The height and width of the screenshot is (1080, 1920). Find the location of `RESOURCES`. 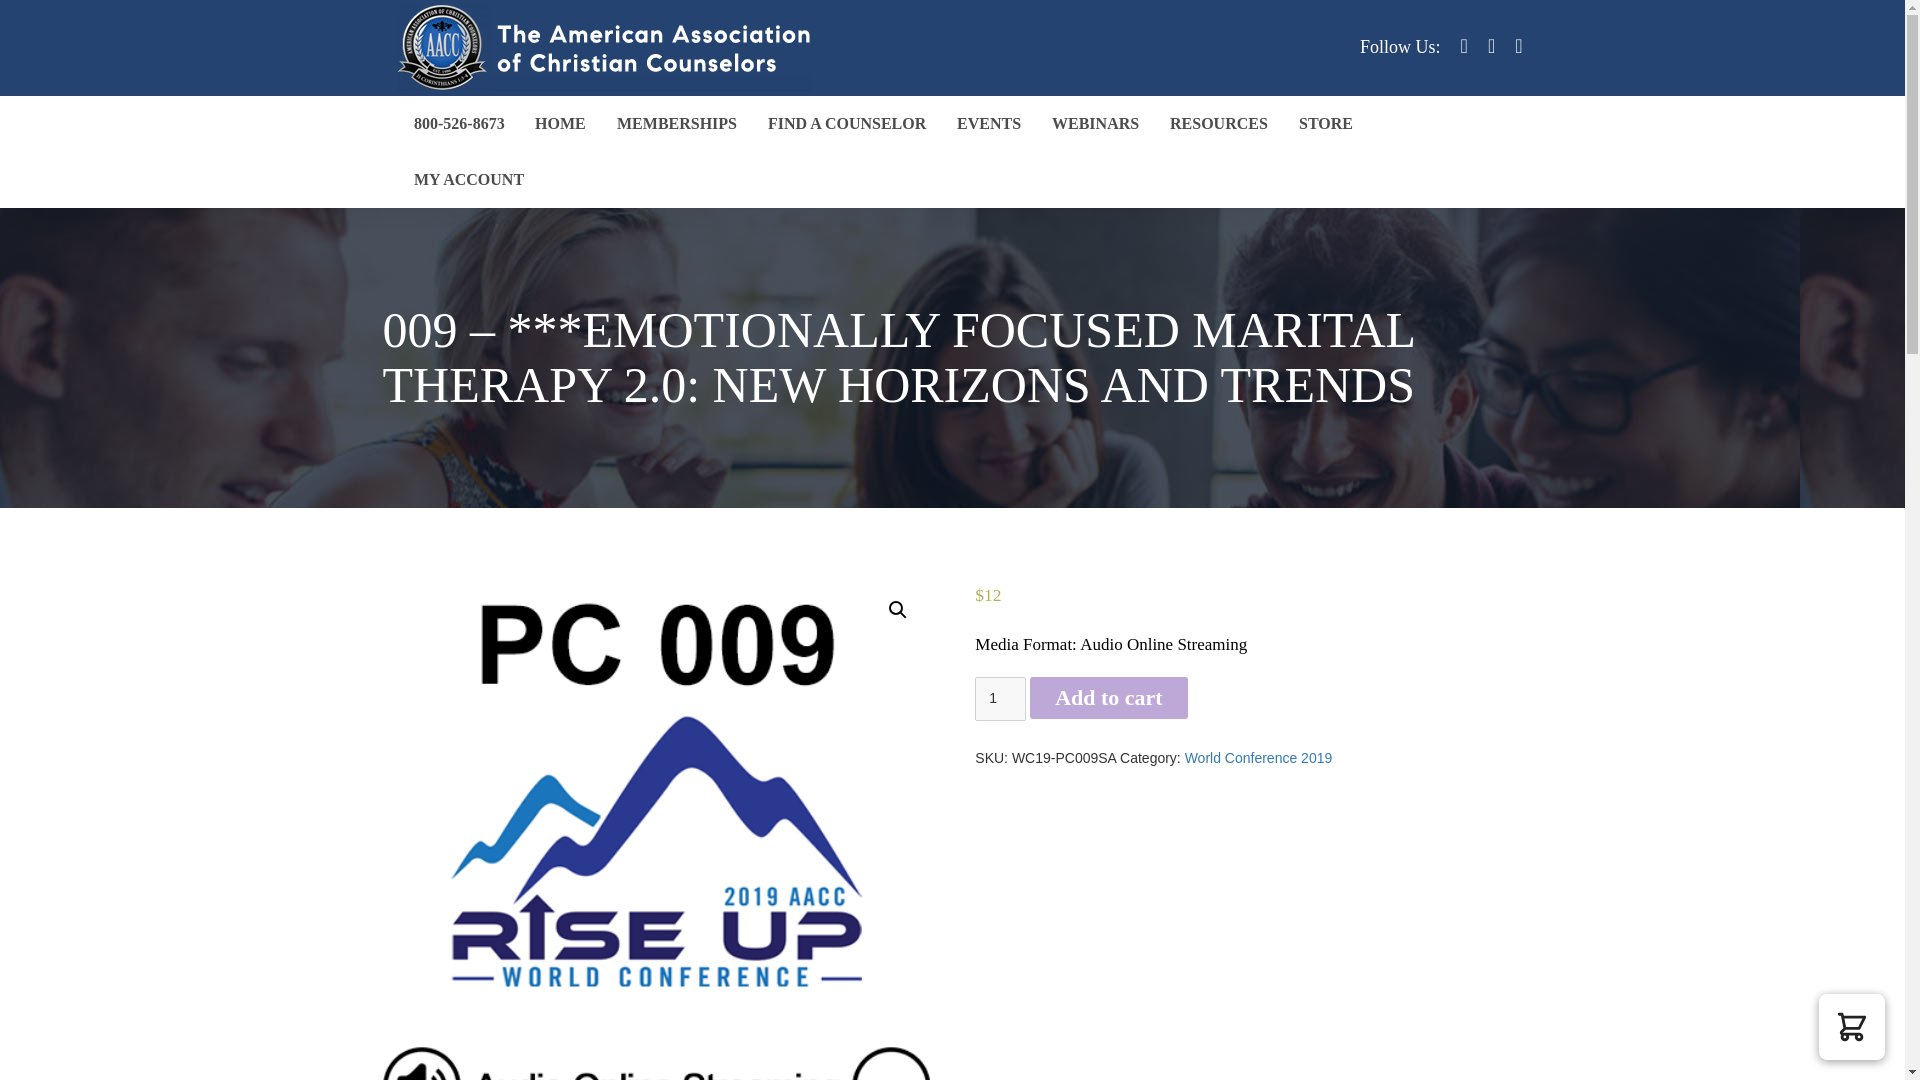

RESOURCES is located at coordinates (1218, 124).